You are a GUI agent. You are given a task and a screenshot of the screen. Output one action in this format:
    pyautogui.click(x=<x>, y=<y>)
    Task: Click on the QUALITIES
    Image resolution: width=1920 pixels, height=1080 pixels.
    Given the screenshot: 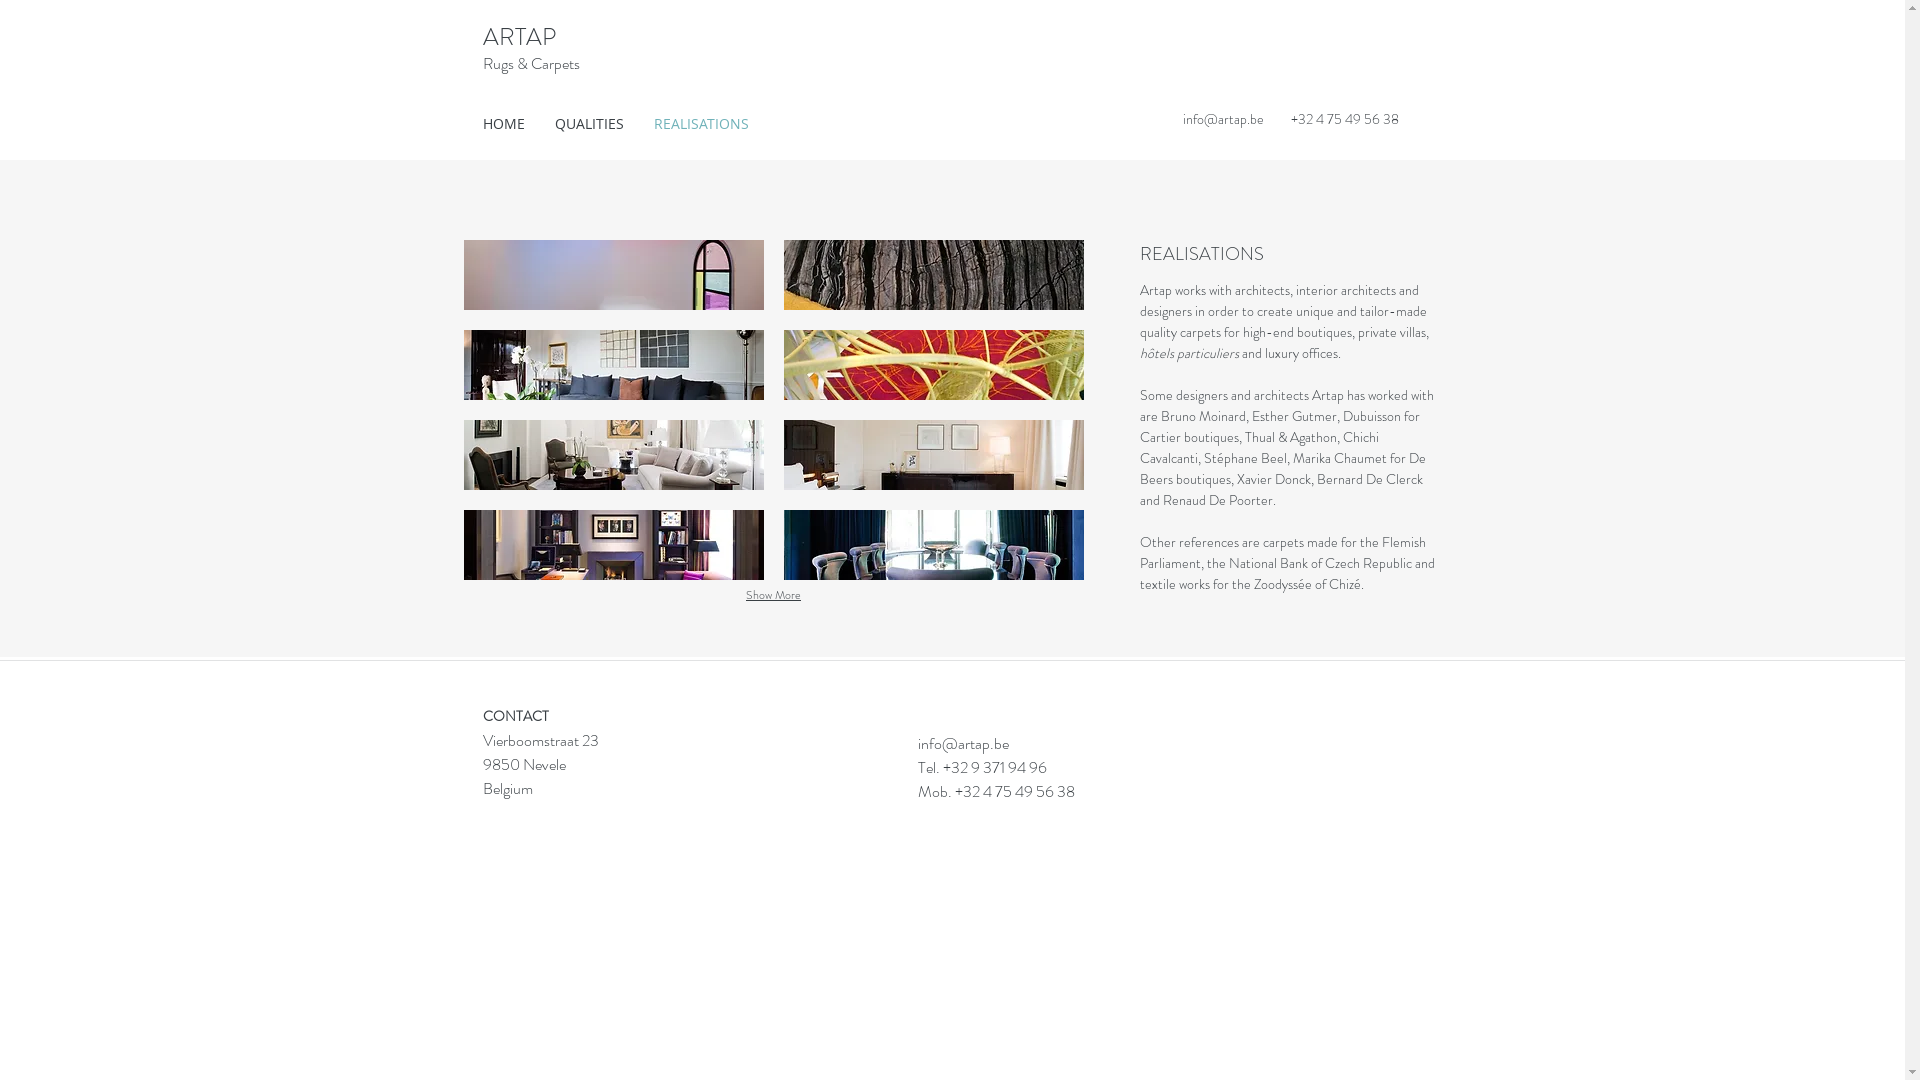 What is the action you would take?
    pyautogui.click(x=590, y=124)
    